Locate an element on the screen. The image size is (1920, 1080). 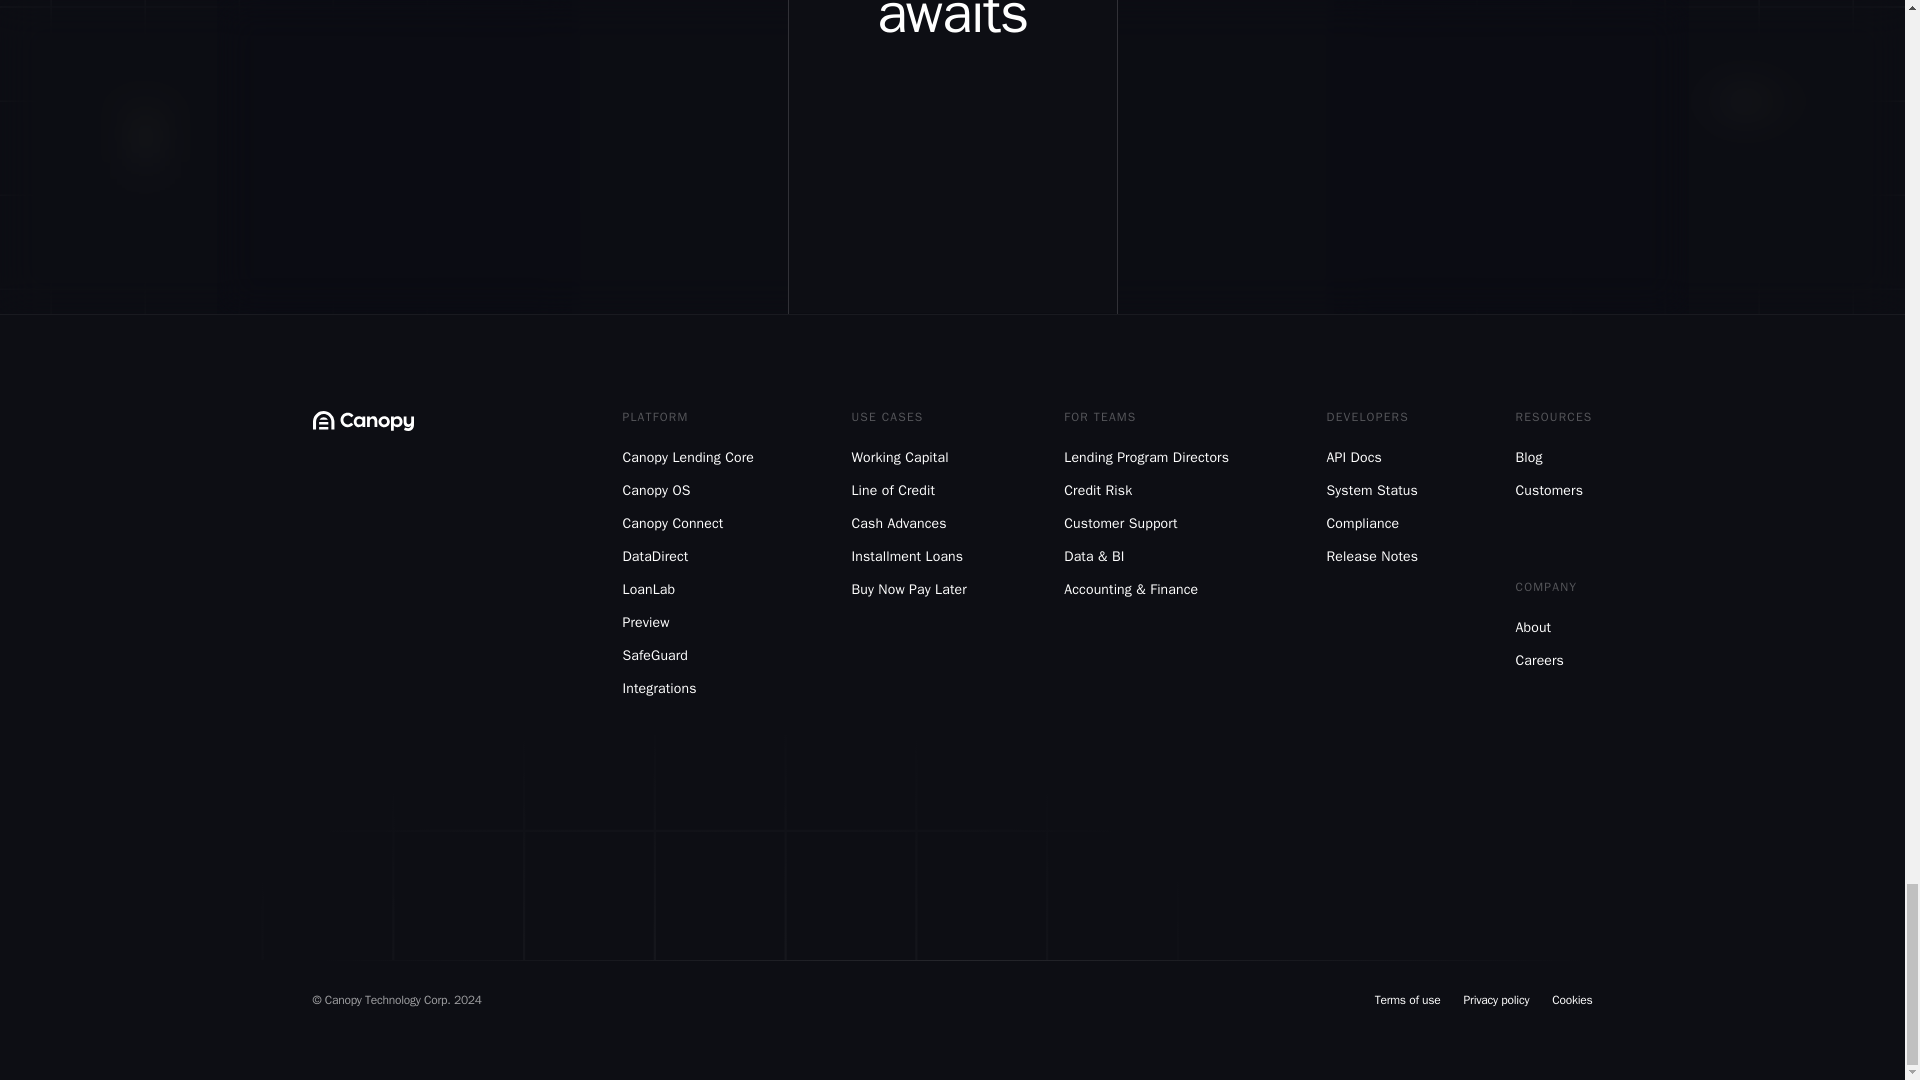
Customer Support is located at coordinates (1146, 523).